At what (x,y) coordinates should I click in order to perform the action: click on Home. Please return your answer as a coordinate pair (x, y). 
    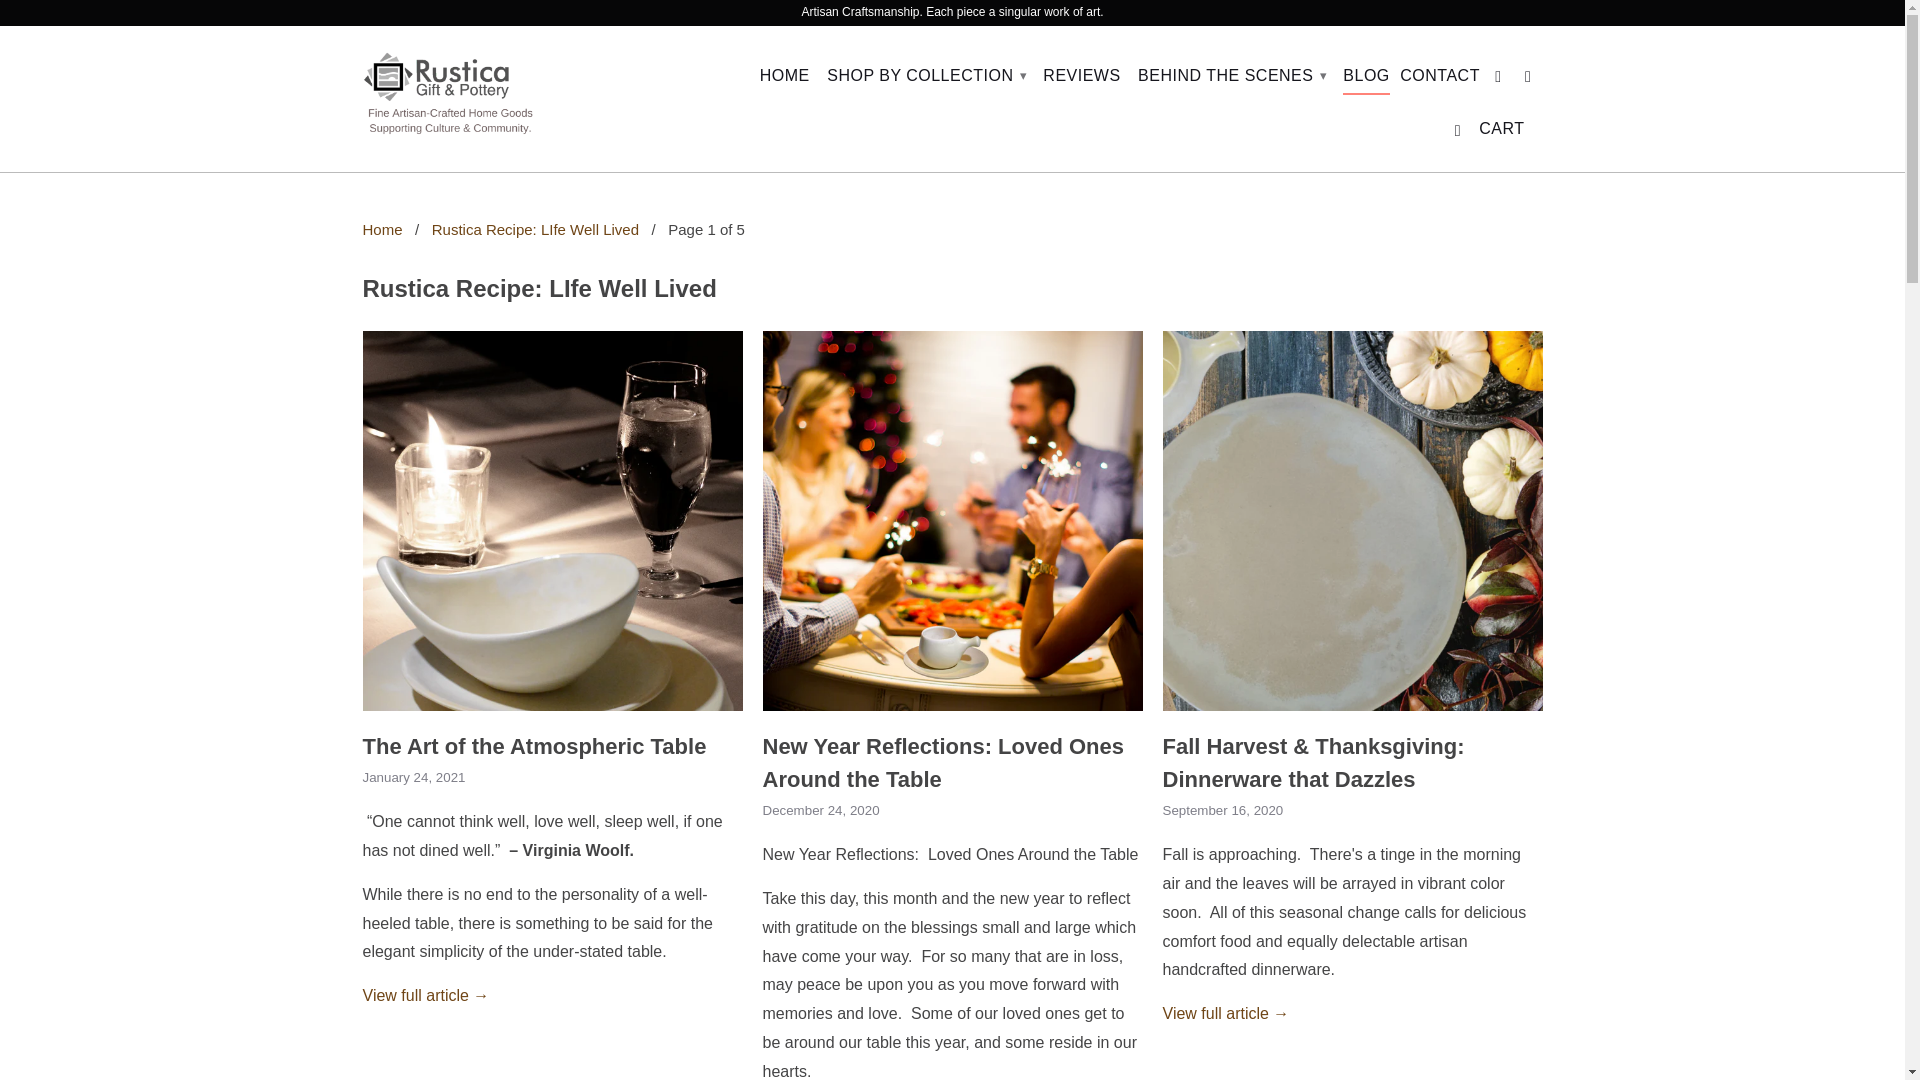
    Looking at the image, I should click on (382, 229).